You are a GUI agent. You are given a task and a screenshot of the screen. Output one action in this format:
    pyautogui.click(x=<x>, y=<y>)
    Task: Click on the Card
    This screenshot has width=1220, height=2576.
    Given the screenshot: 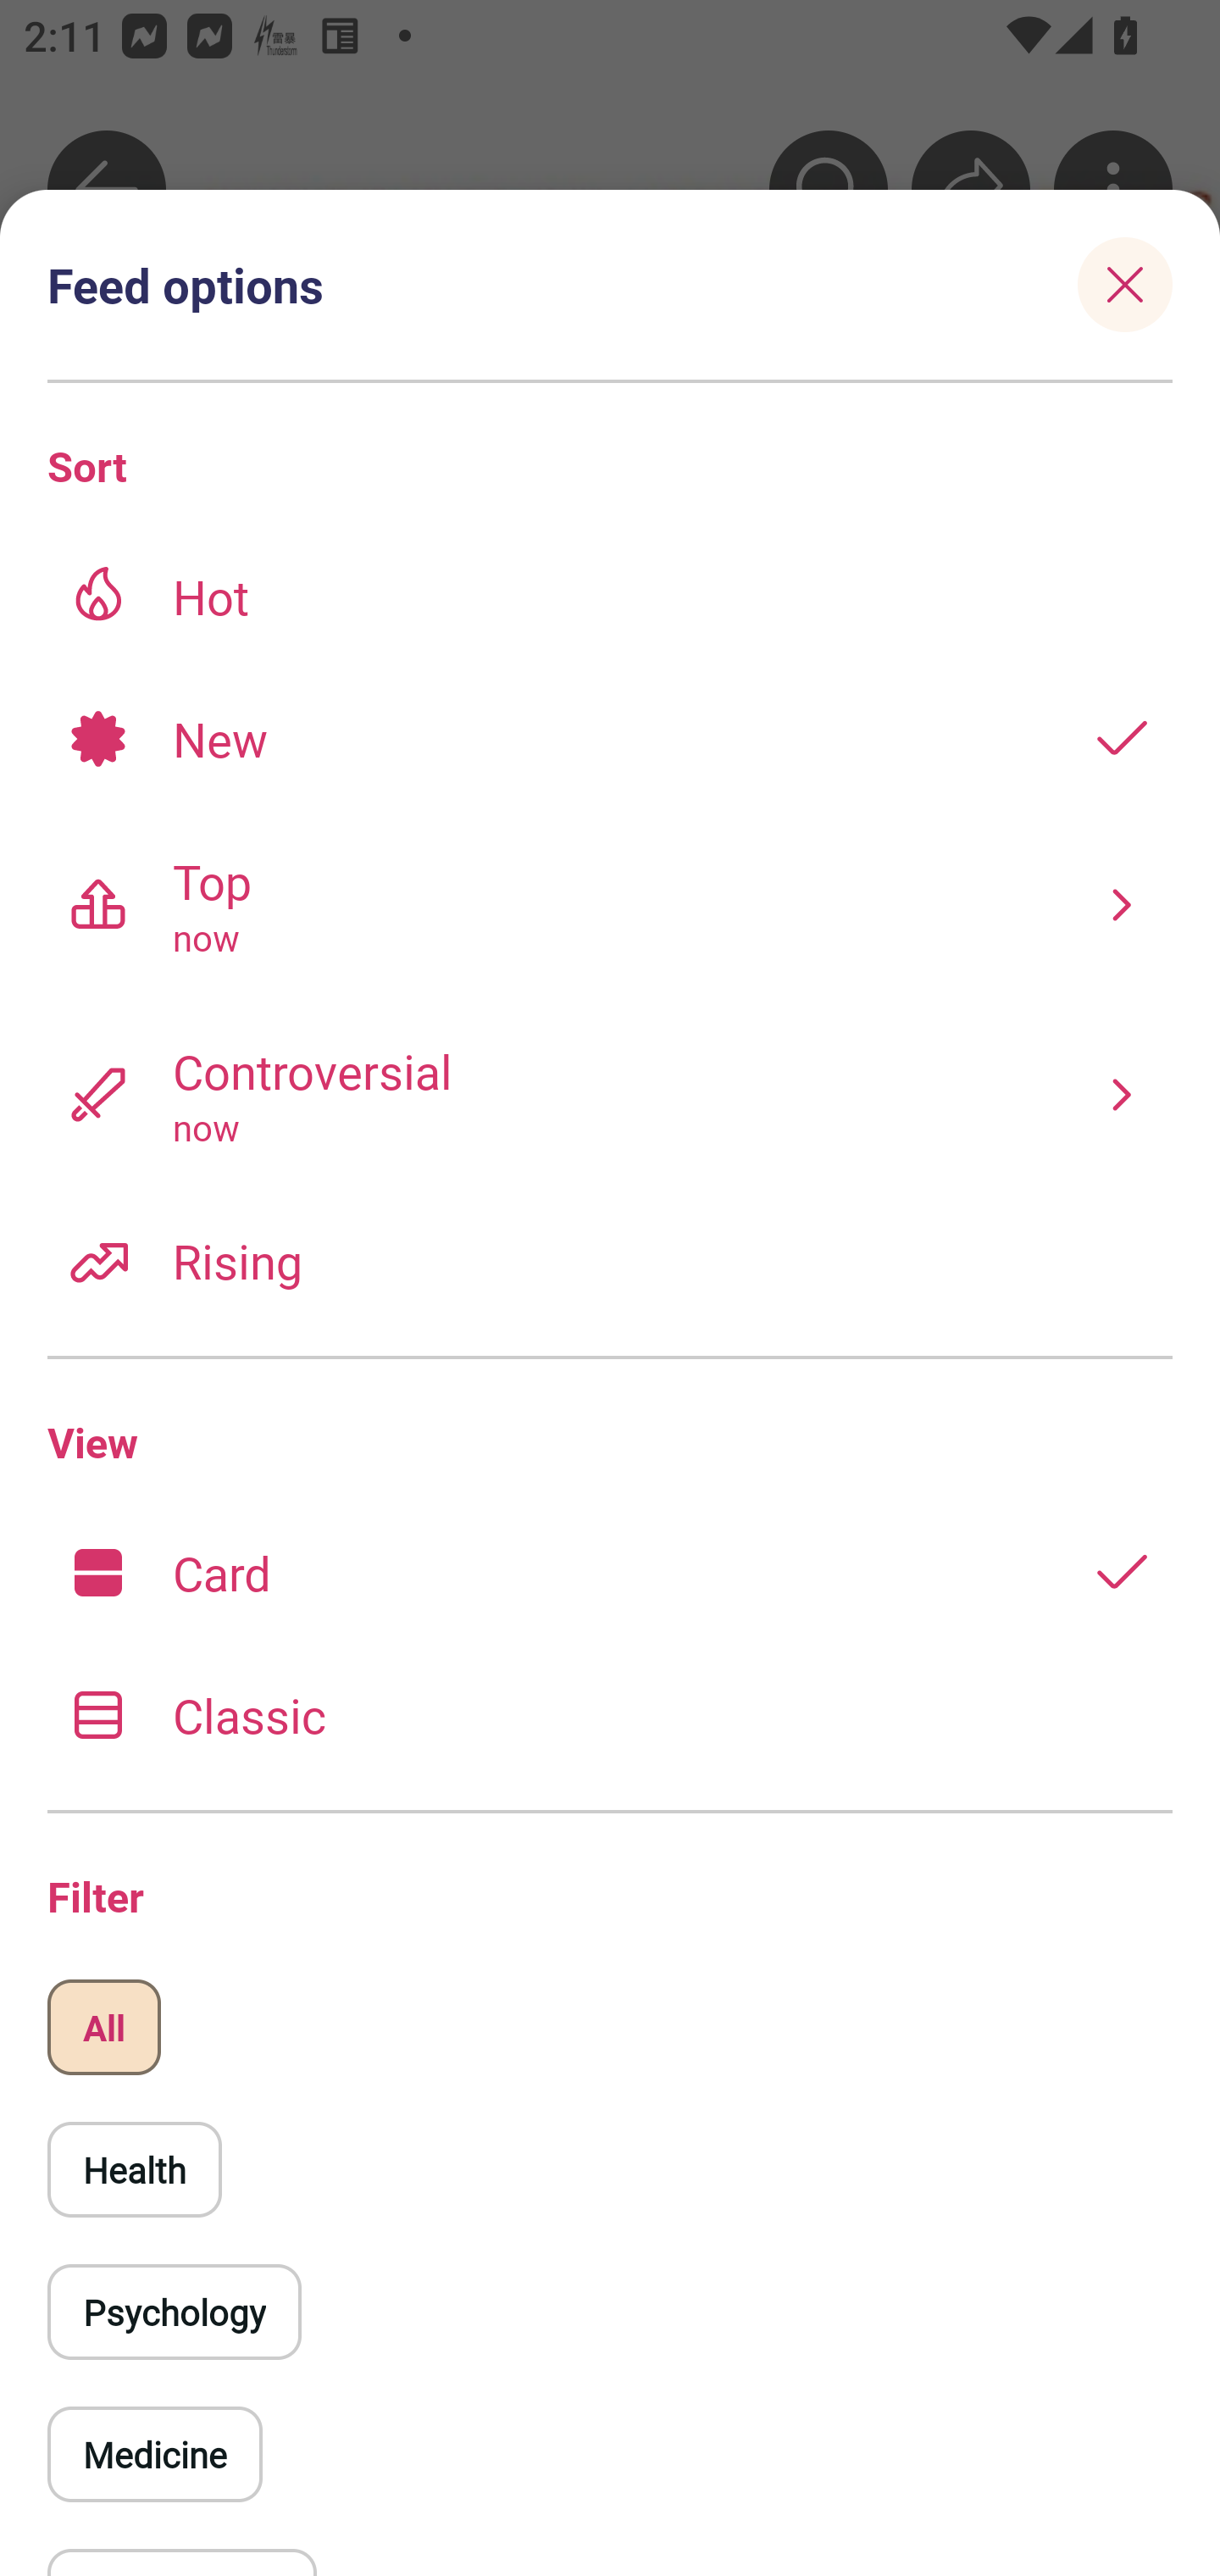 What is the action you would take?
    pyautogui.click(x=610, y=1573)
    